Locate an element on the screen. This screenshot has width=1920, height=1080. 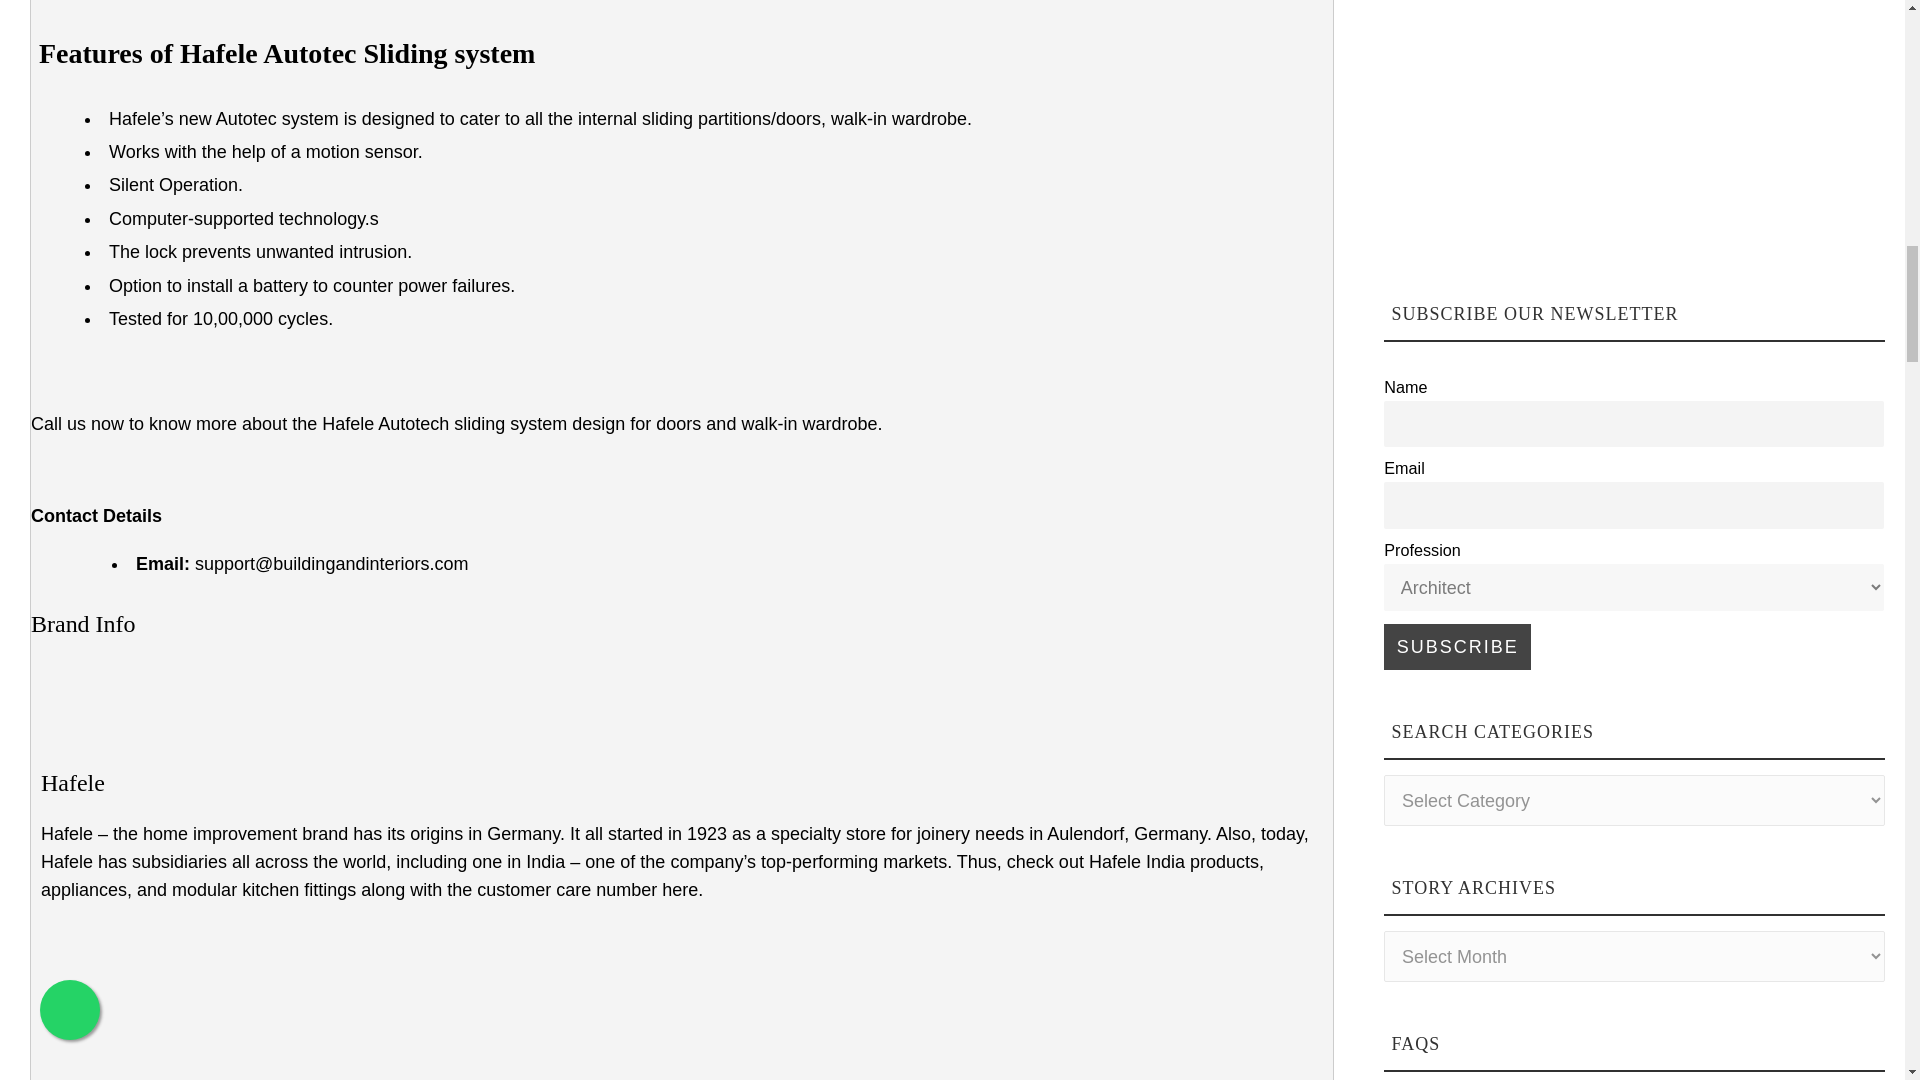
Upcoming Events is located at coordinates (1558, 126).